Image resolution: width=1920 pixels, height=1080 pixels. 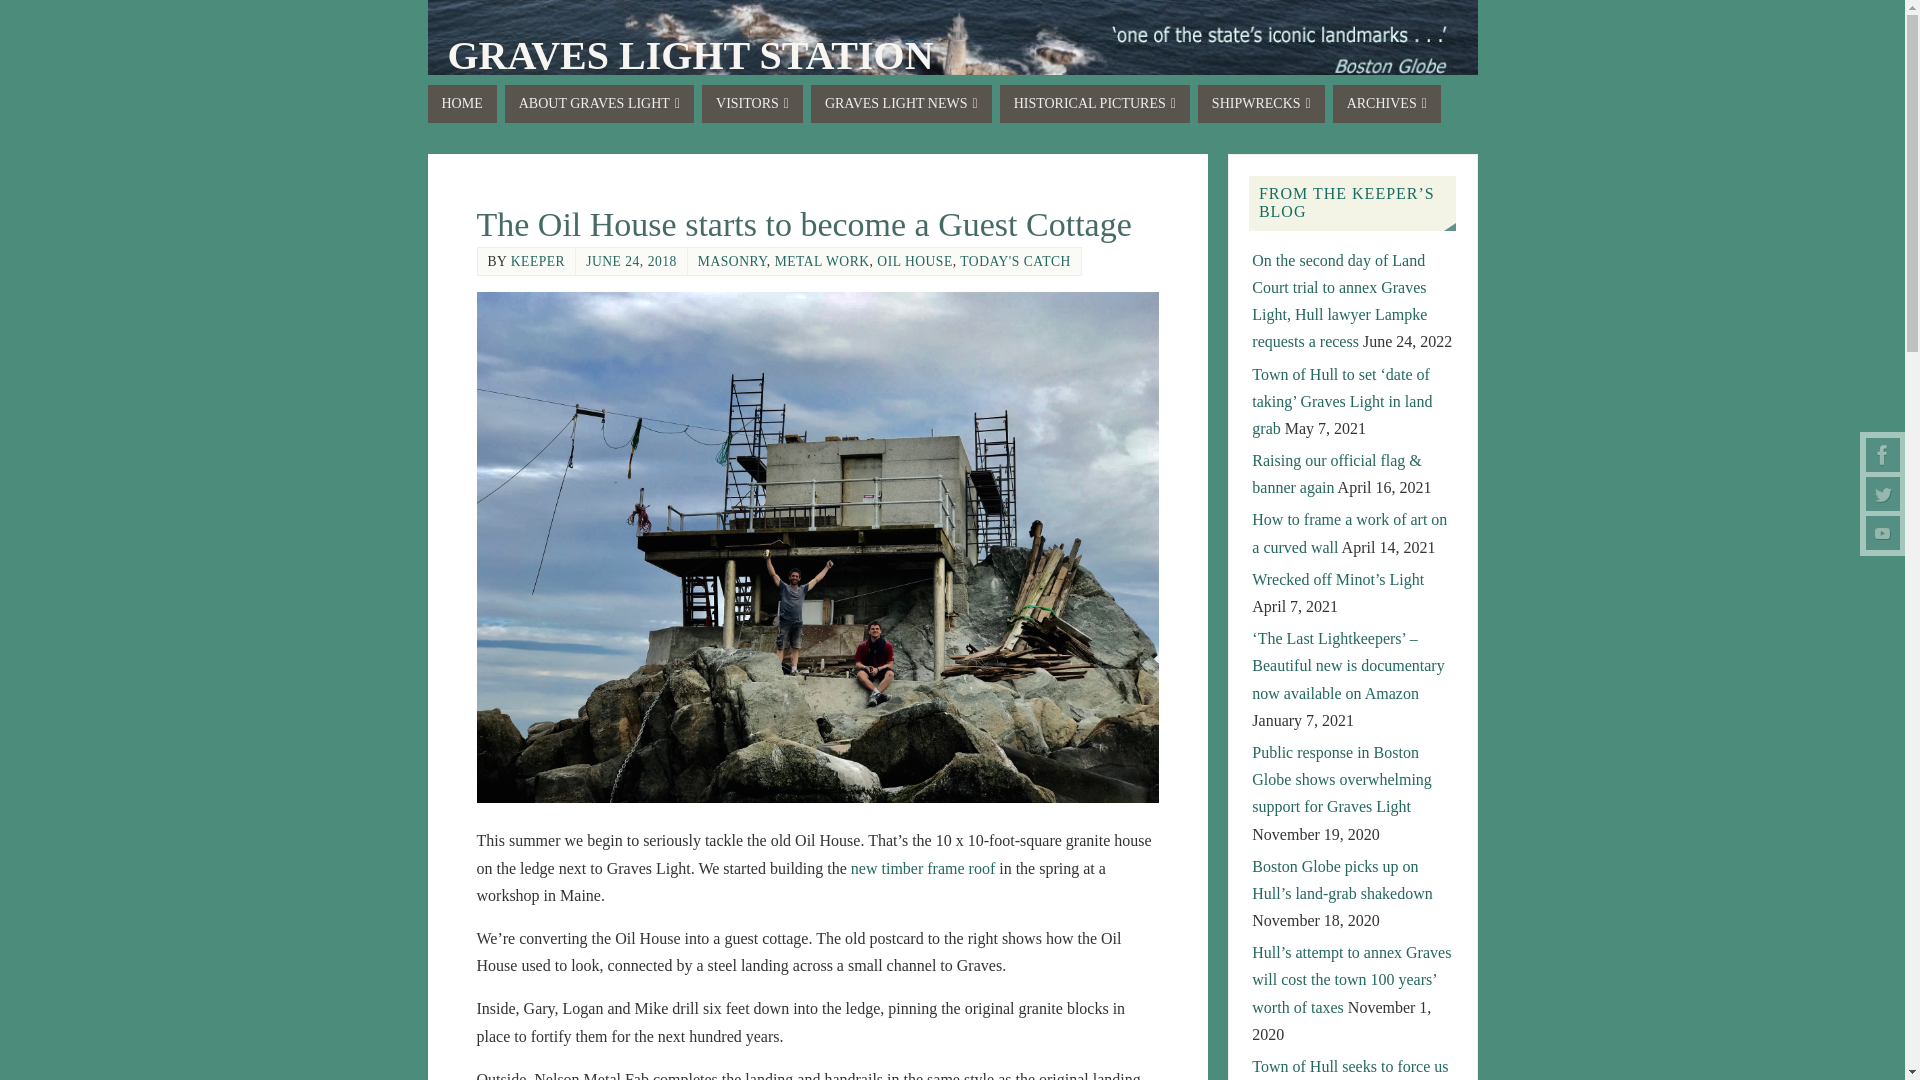 I want to click on View all posts by Keeper, so click(x=537, y=260).